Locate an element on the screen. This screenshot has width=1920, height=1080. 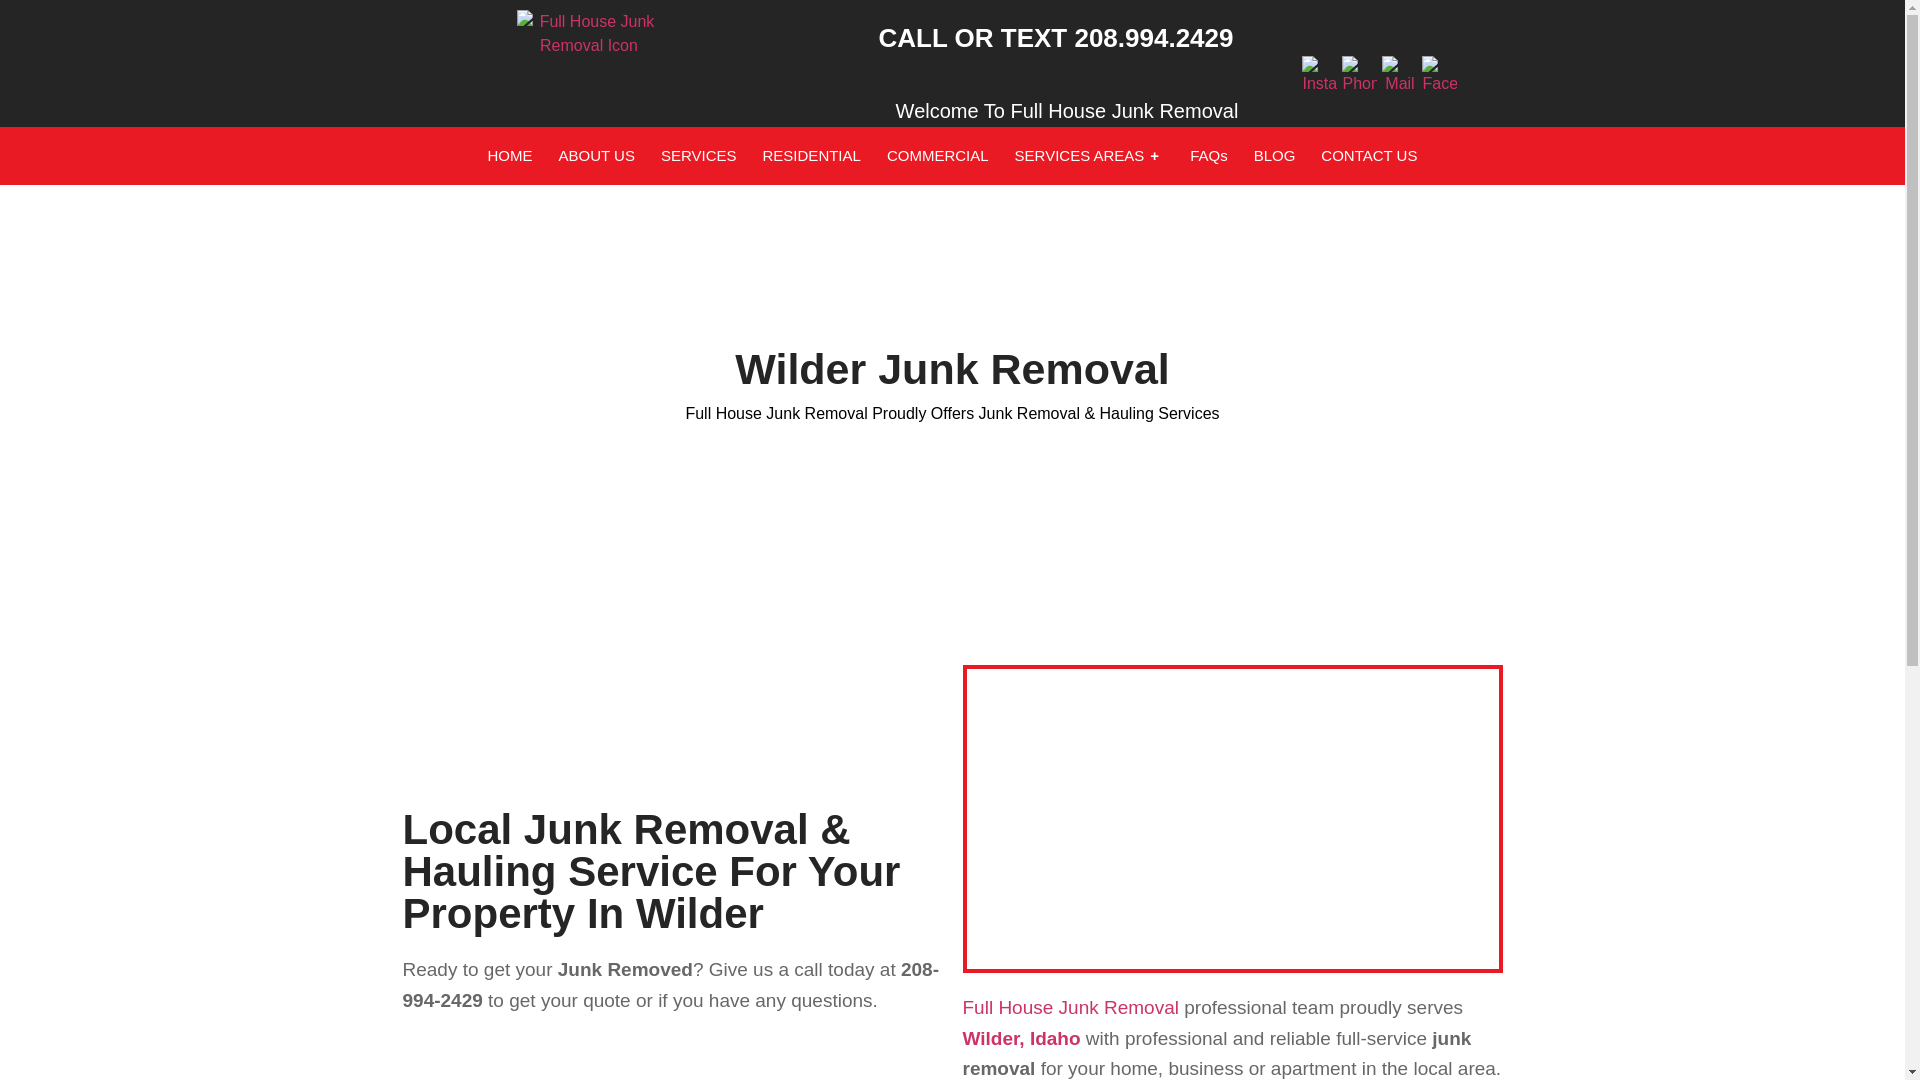
BLOG is located at coordinates (1274, 156).